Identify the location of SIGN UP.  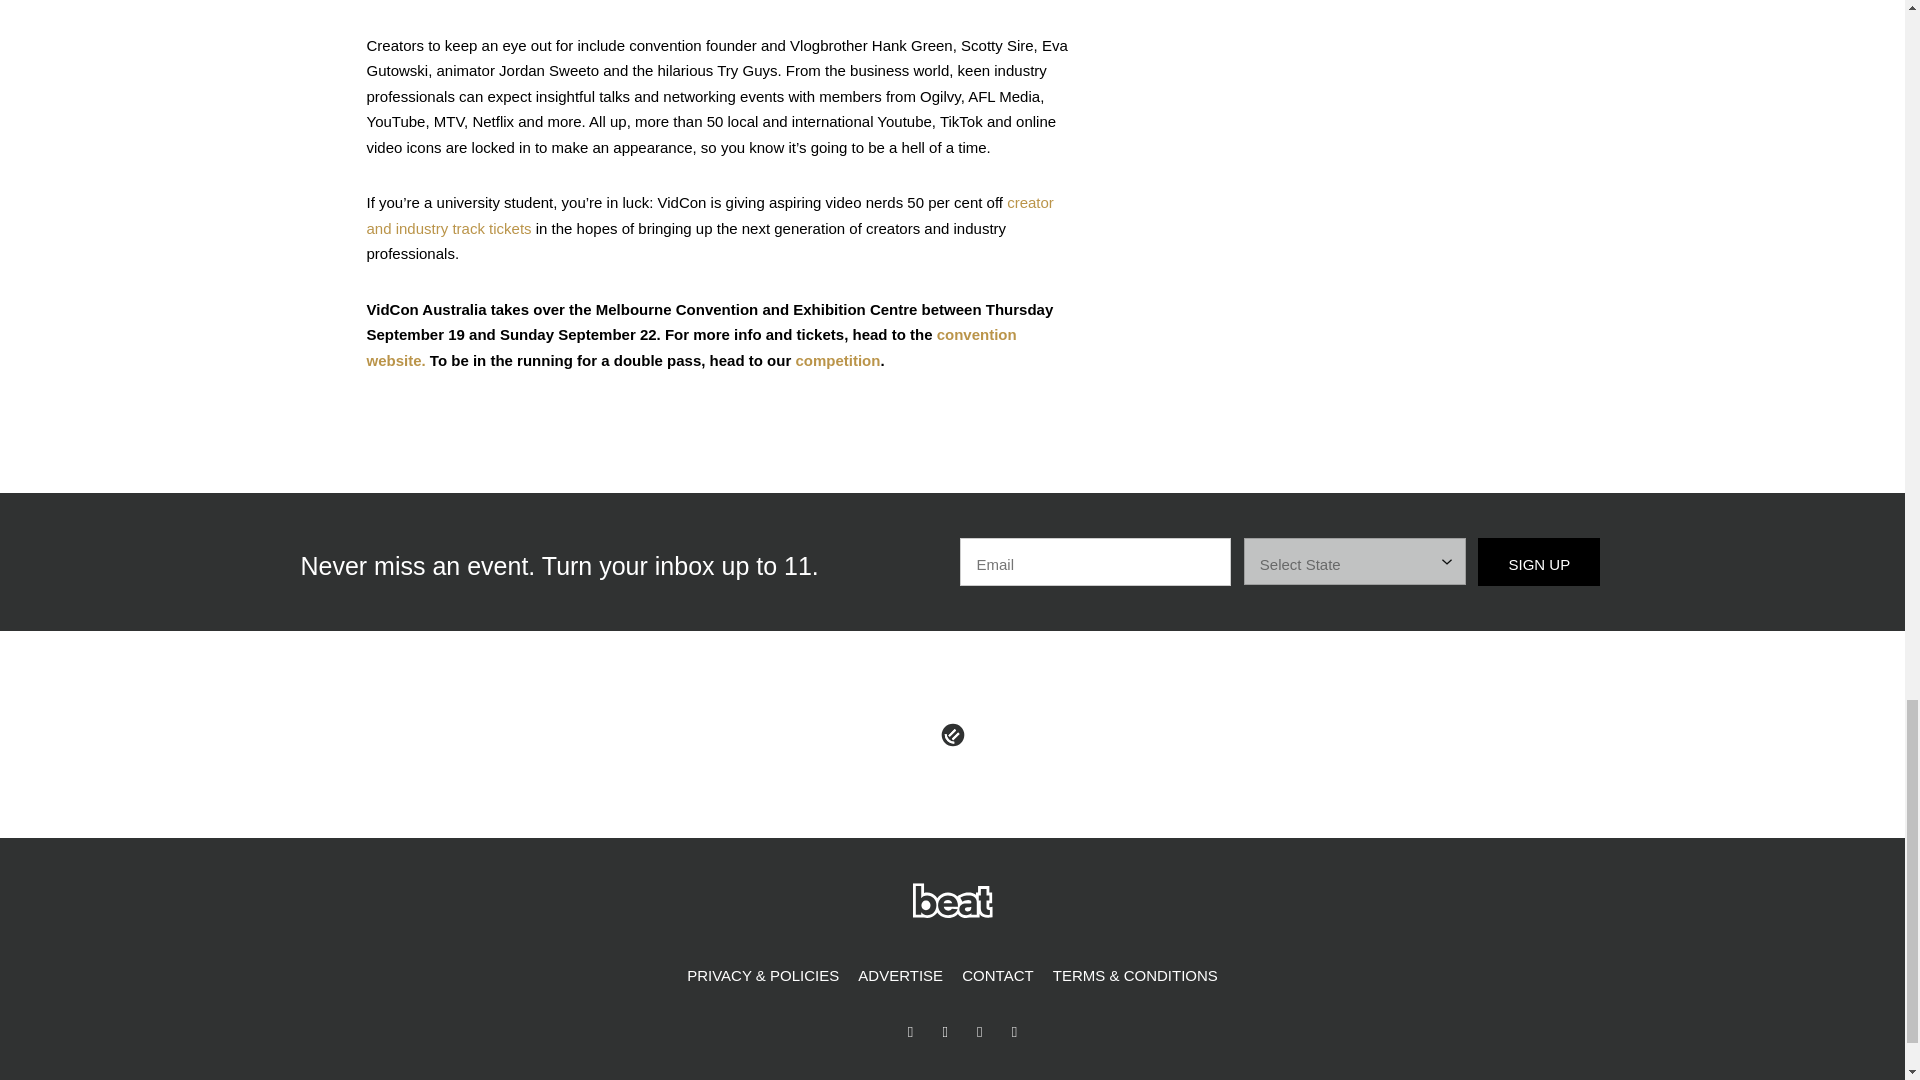
(1538, 562).